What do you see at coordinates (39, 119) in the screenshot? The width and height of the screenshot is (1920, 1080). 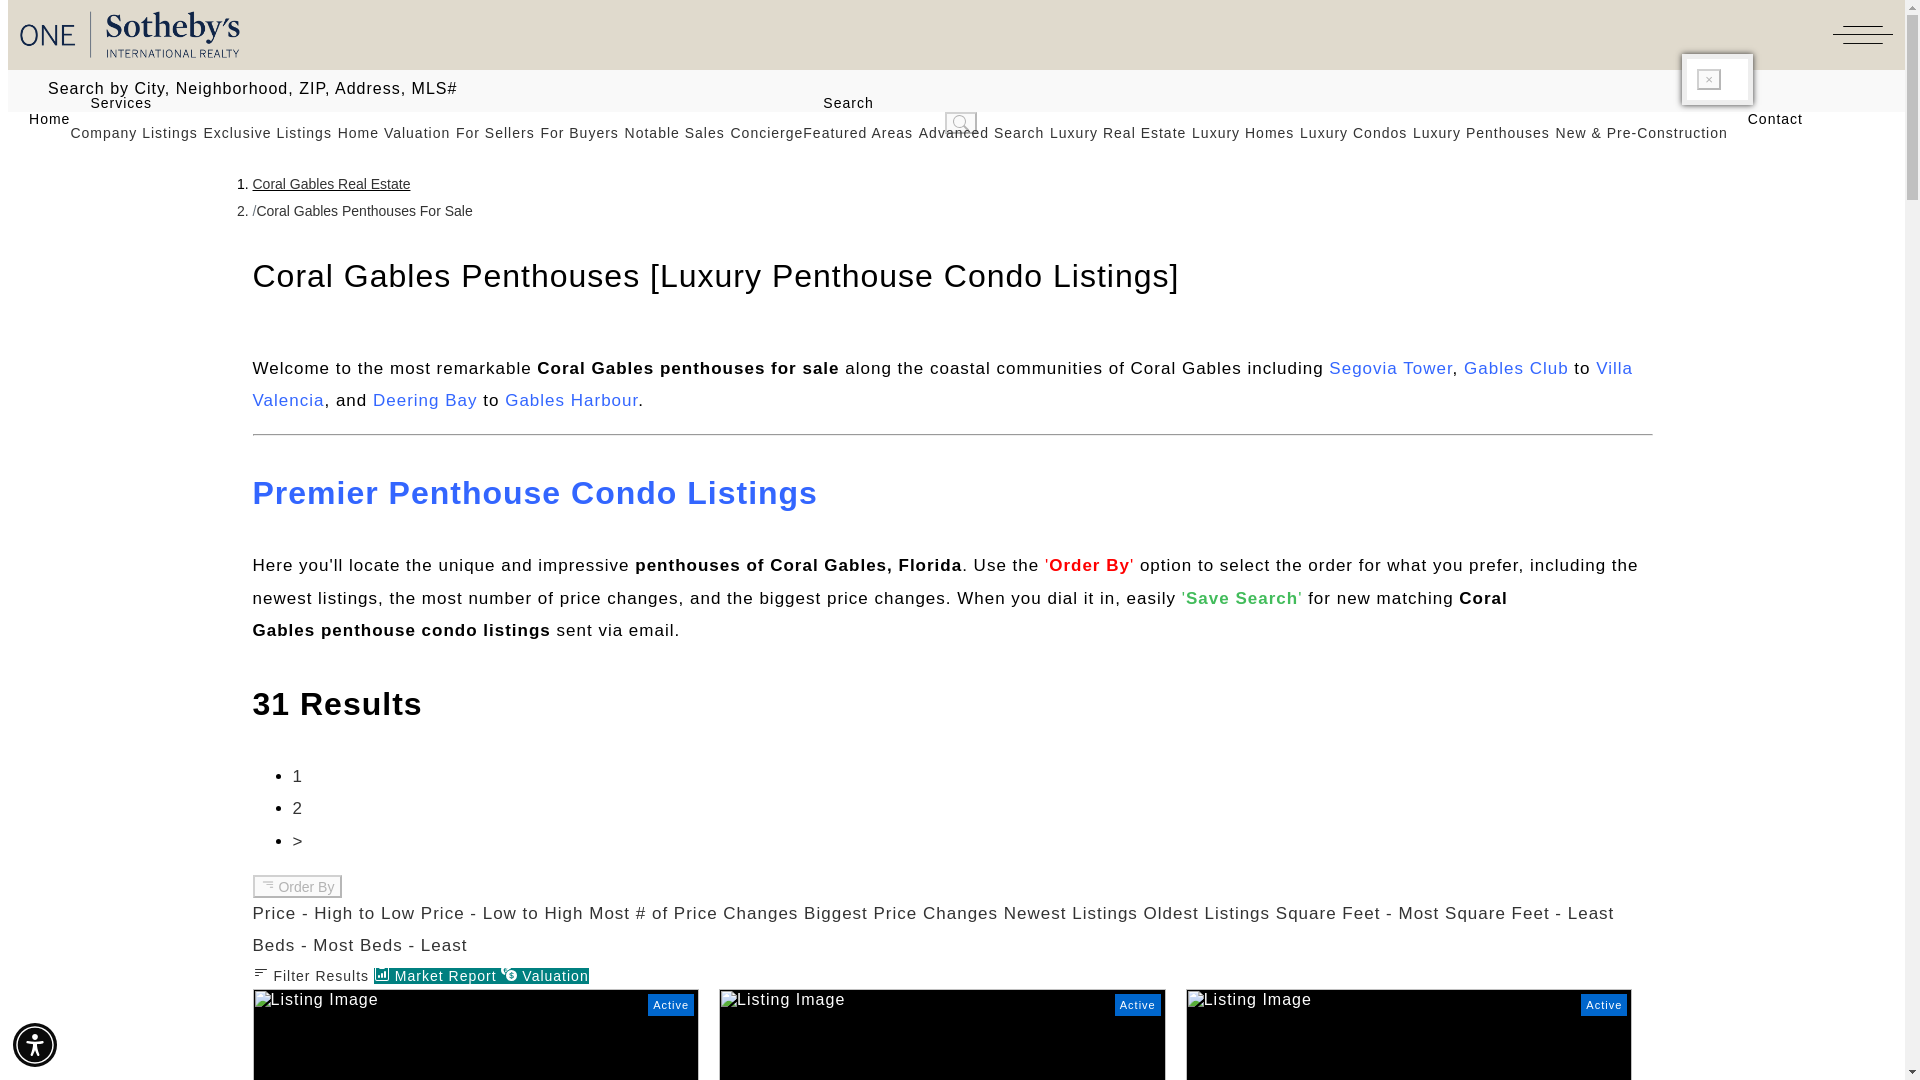 I see `Home` at bounding box center [39, 119].